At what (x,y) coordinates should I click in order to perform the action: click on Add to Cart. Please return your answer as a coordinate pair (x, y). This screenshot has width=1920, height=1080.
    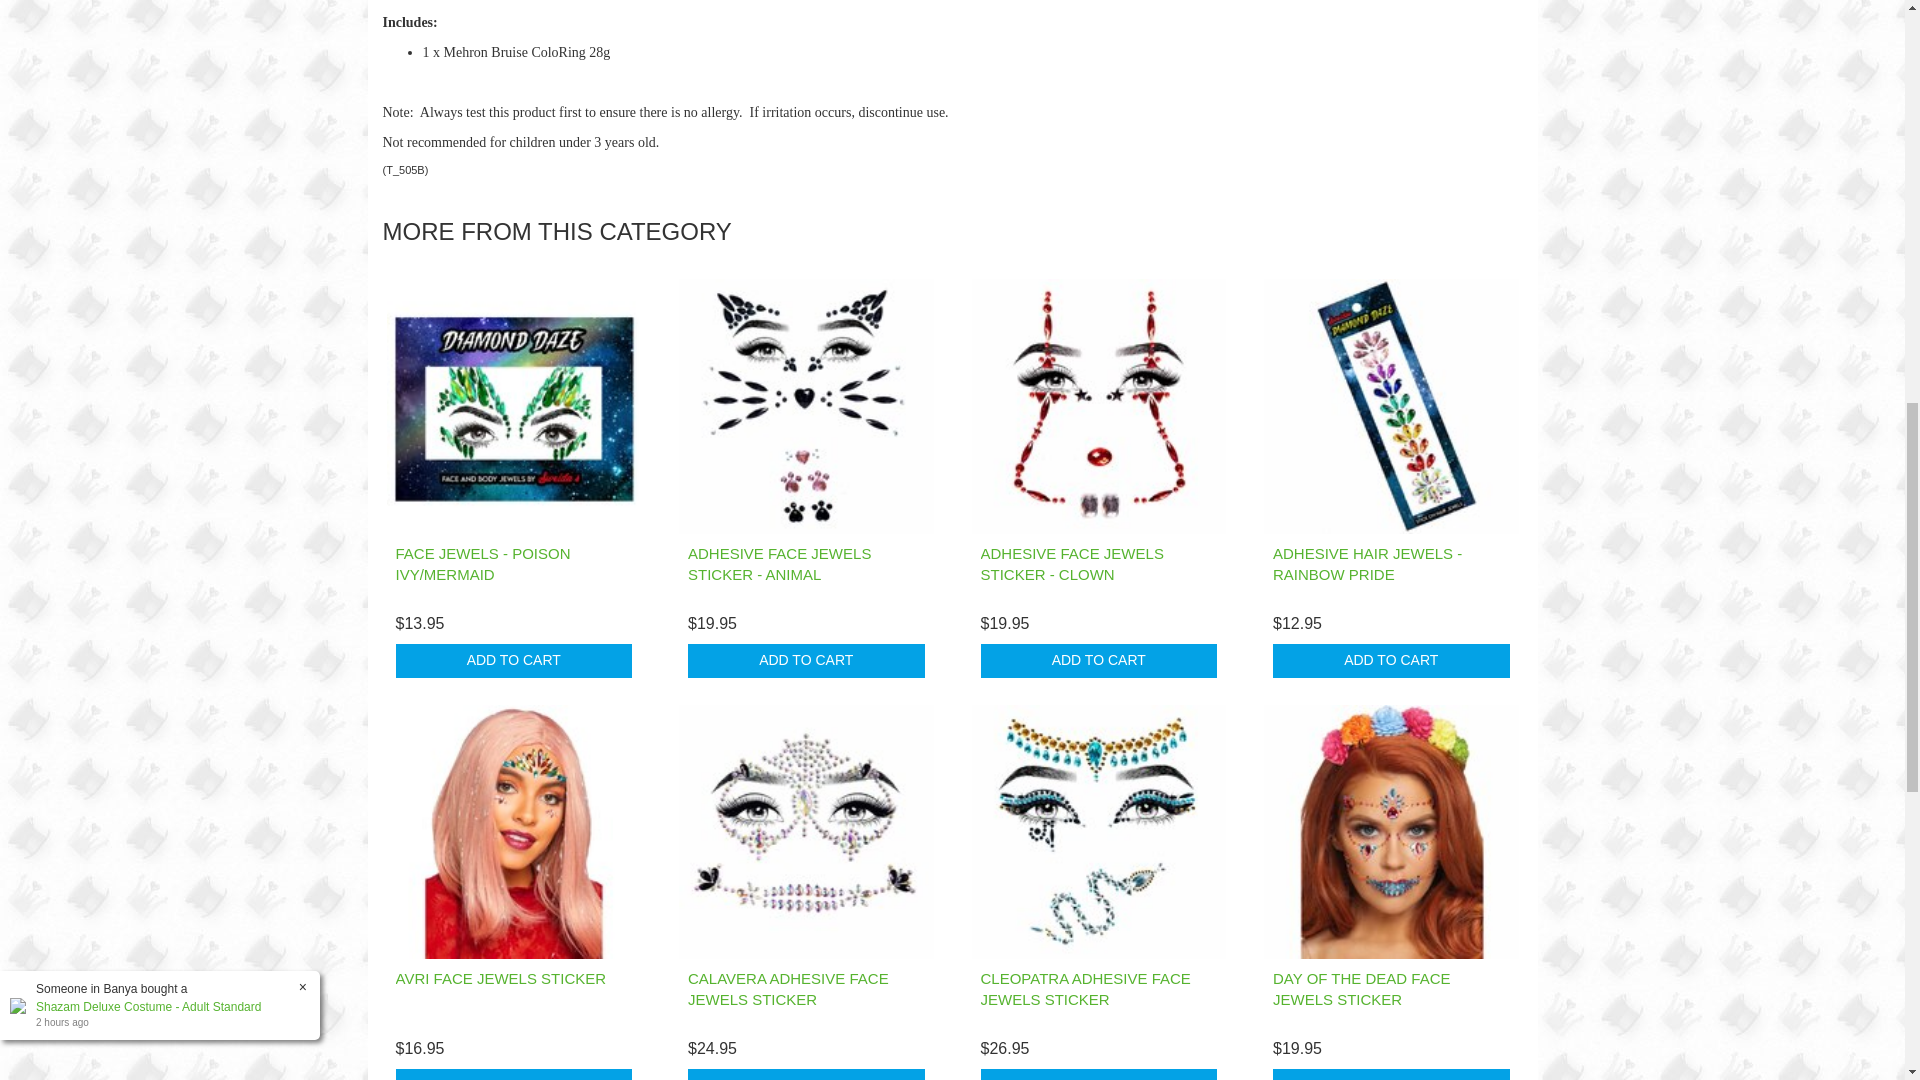
    Looking at the image, I should click on (1390, 660).